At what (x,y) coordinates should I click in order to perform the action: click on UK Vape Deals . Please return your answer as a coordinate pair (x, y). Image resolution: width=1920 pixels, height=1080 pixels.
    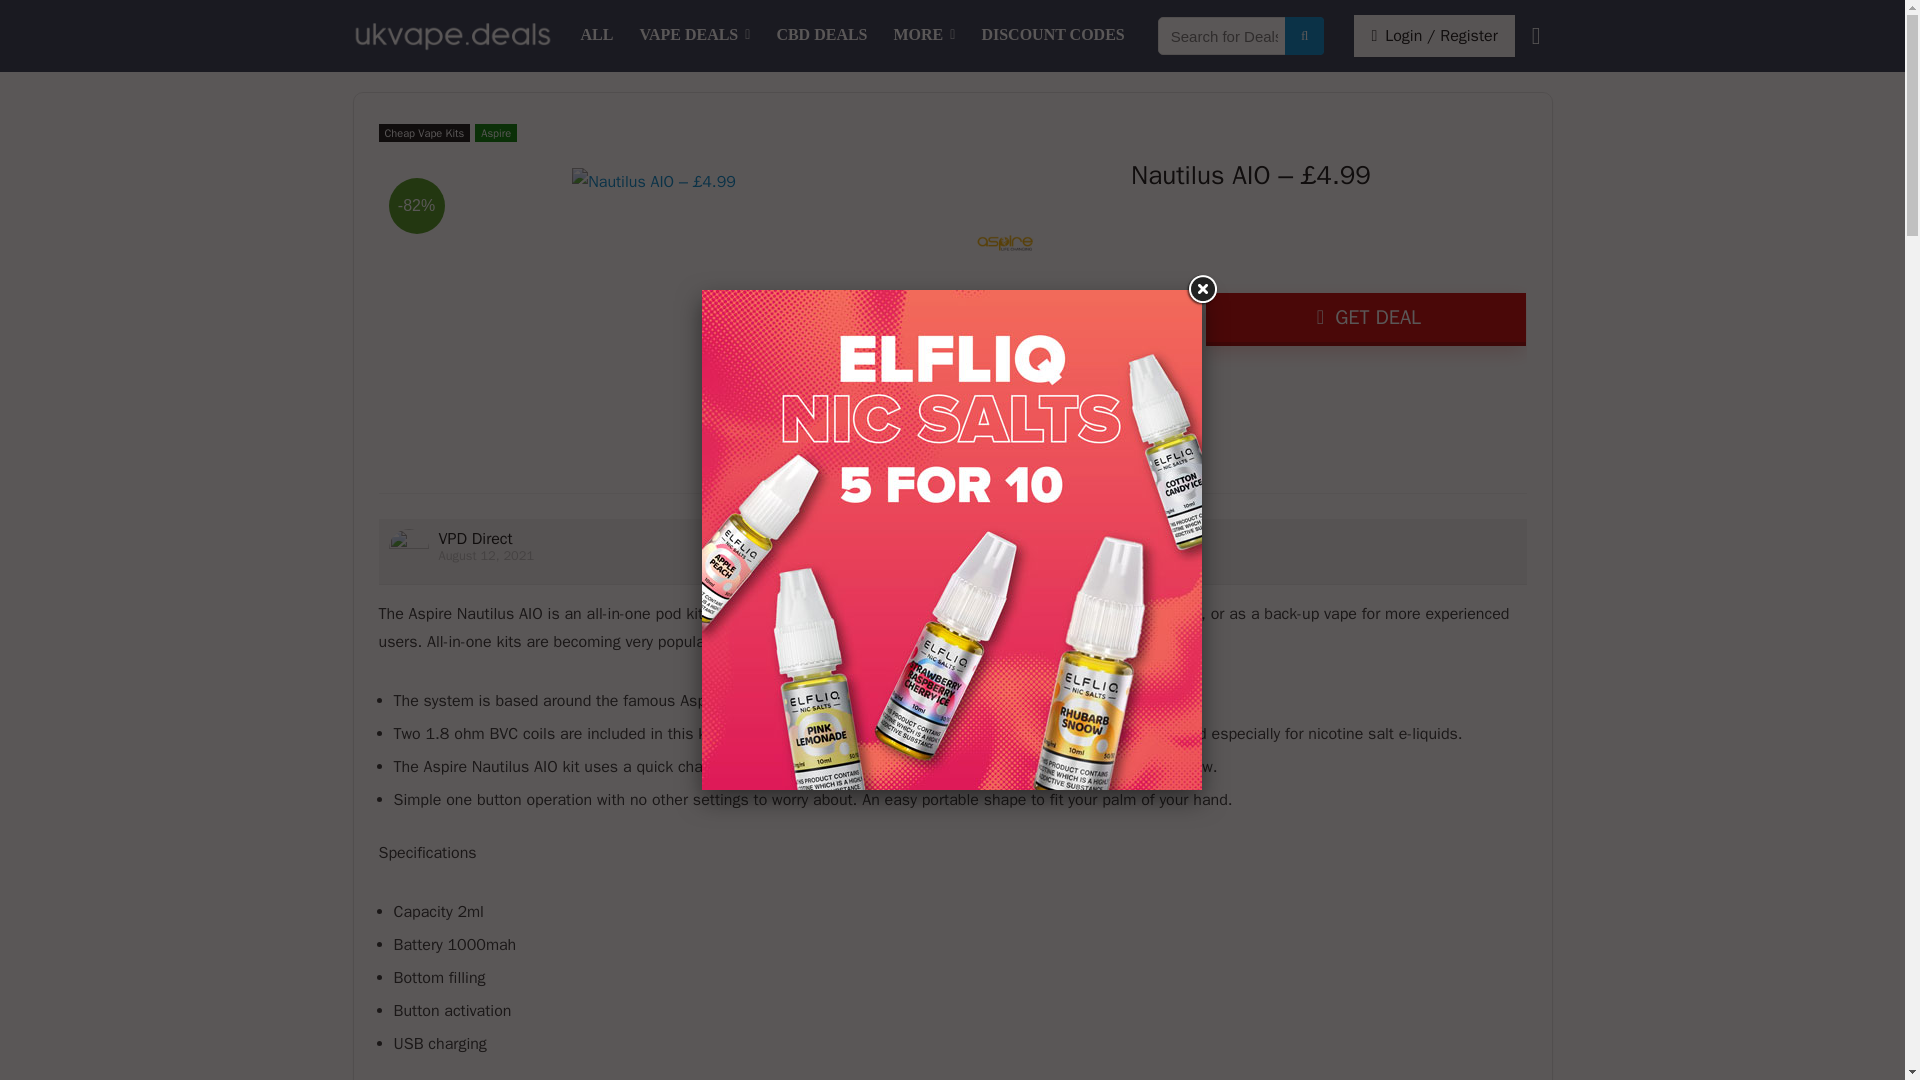
    Looking at the image, I should click on (598, 36).